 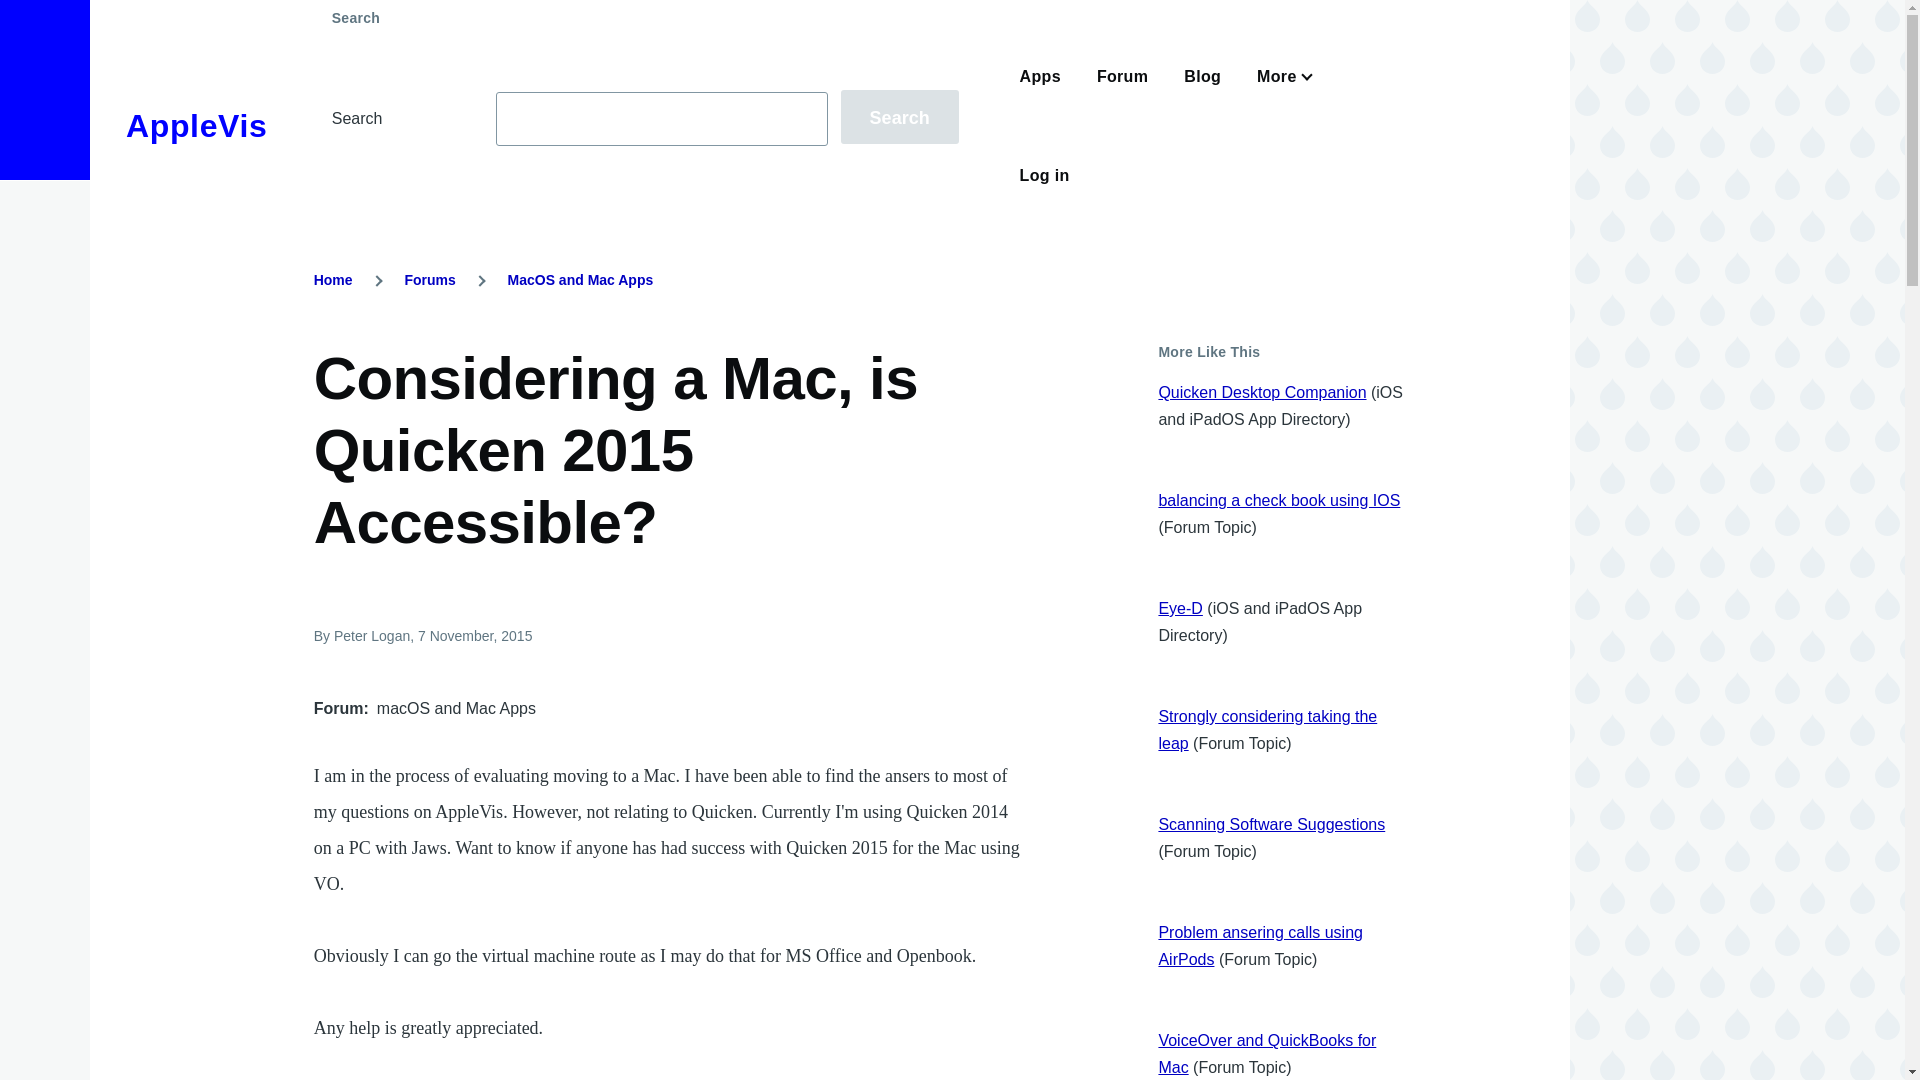 What do you see at coordinates (334, 280) in the screenshot?
I see `Home` at bounding box center [334, 280].